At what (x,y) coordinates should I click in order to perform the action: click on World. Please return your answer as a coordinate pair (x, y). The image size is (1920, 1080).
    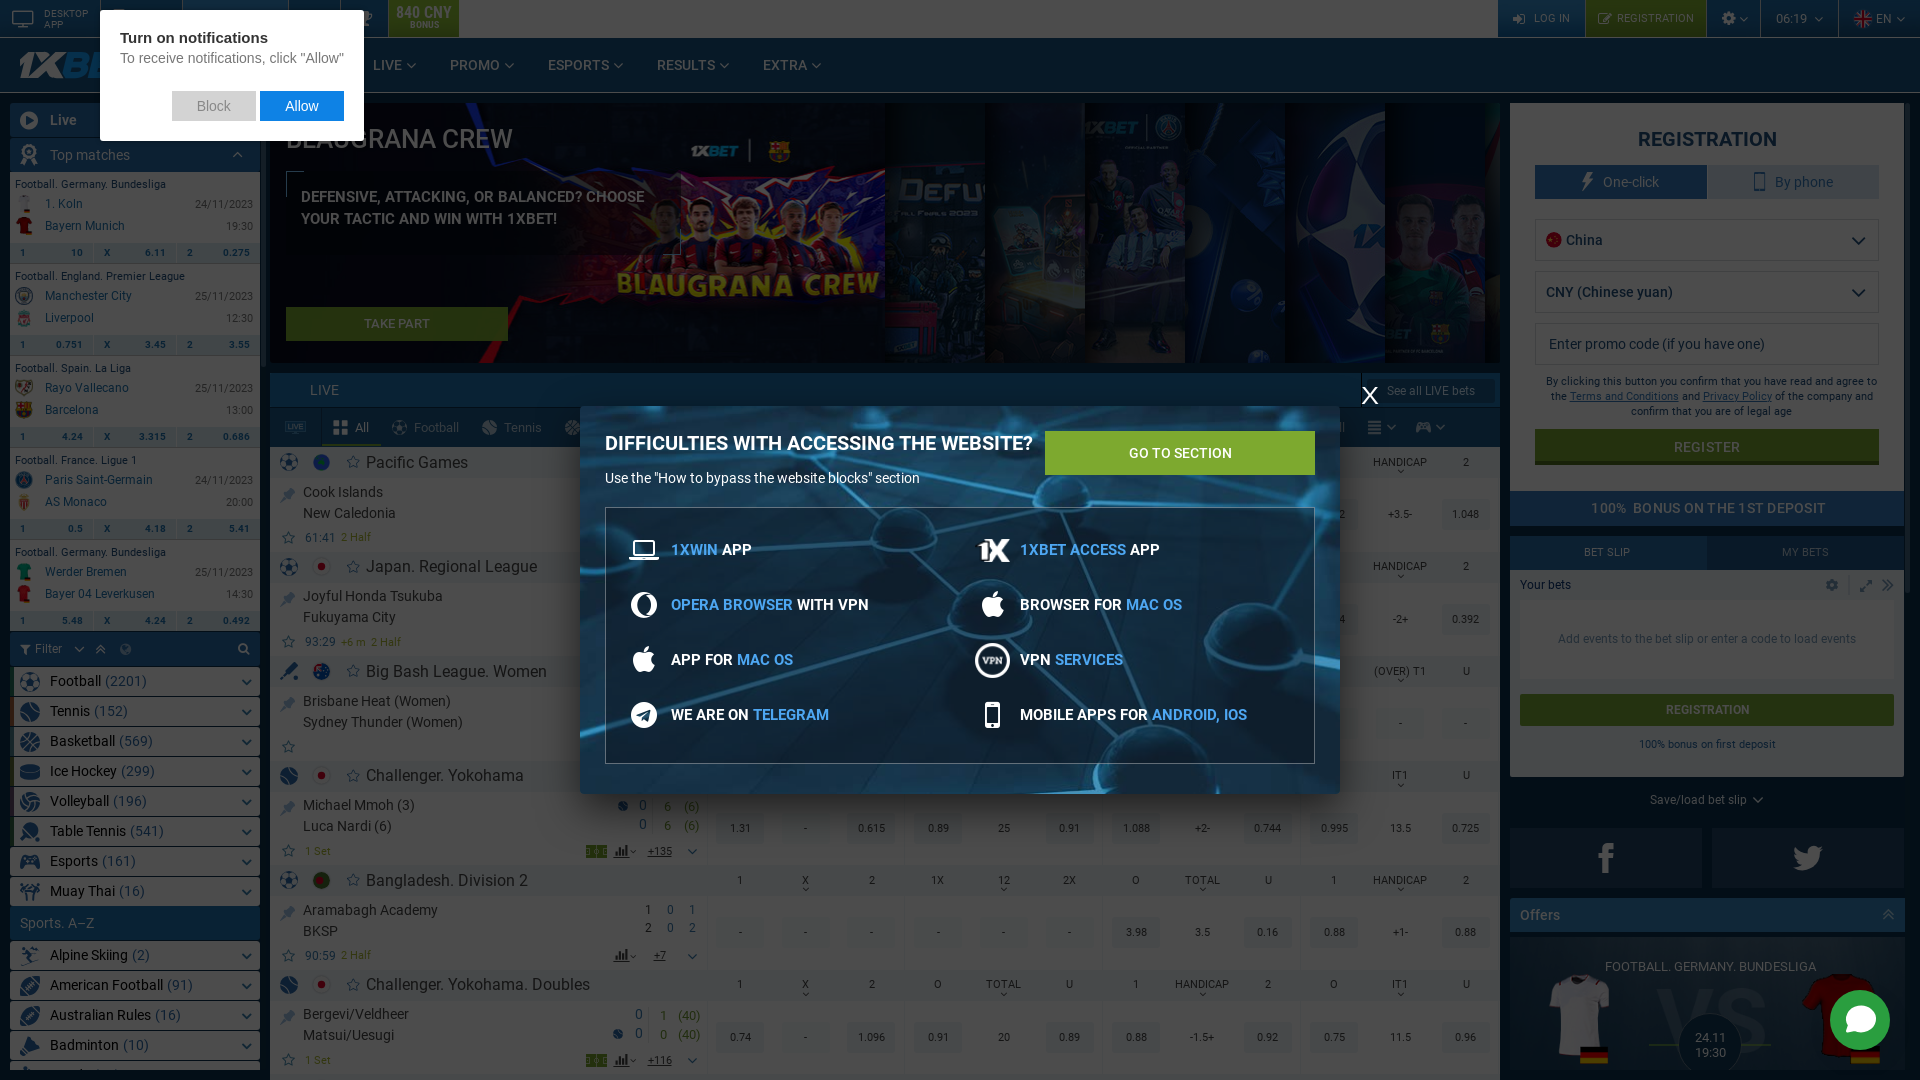
    Looking at the image, I should click on (322, 462).